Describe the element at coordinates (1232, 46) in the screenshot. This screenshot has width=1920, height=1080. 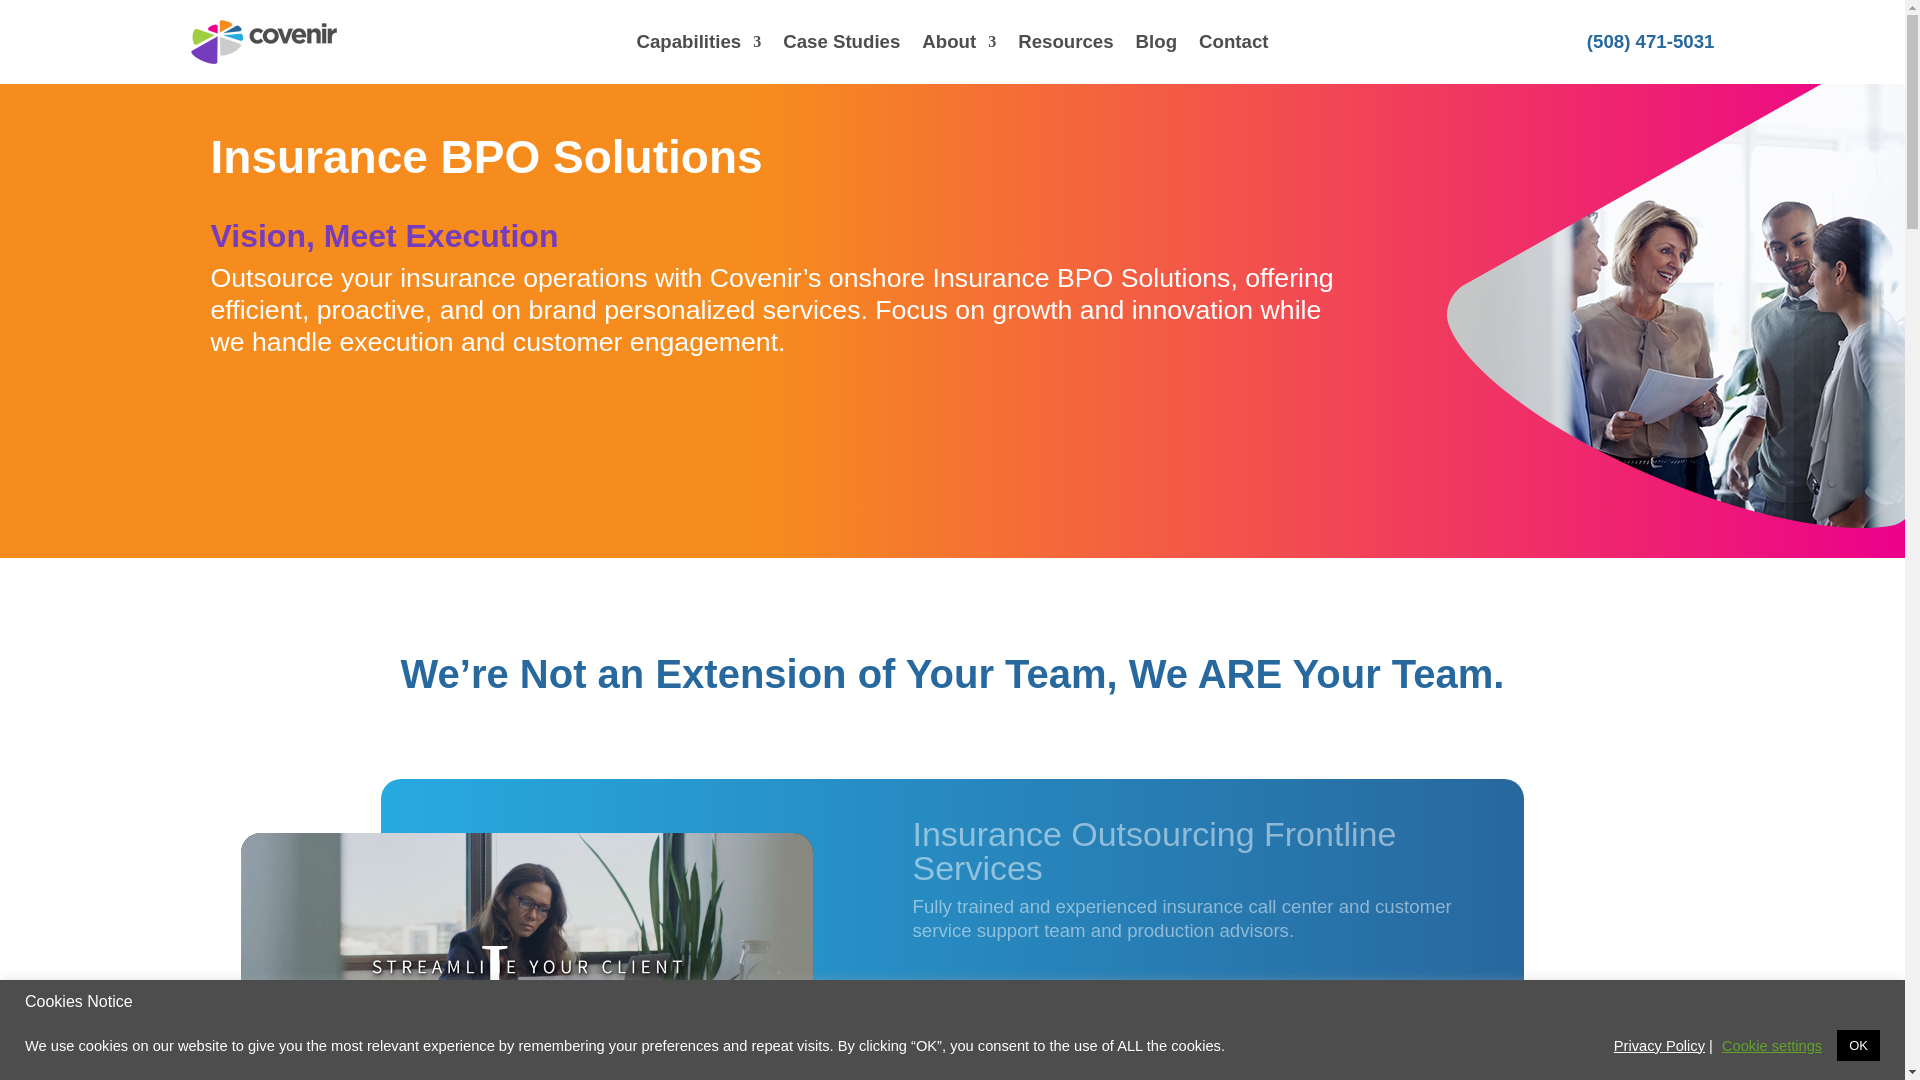
I see `Contact` at that location.